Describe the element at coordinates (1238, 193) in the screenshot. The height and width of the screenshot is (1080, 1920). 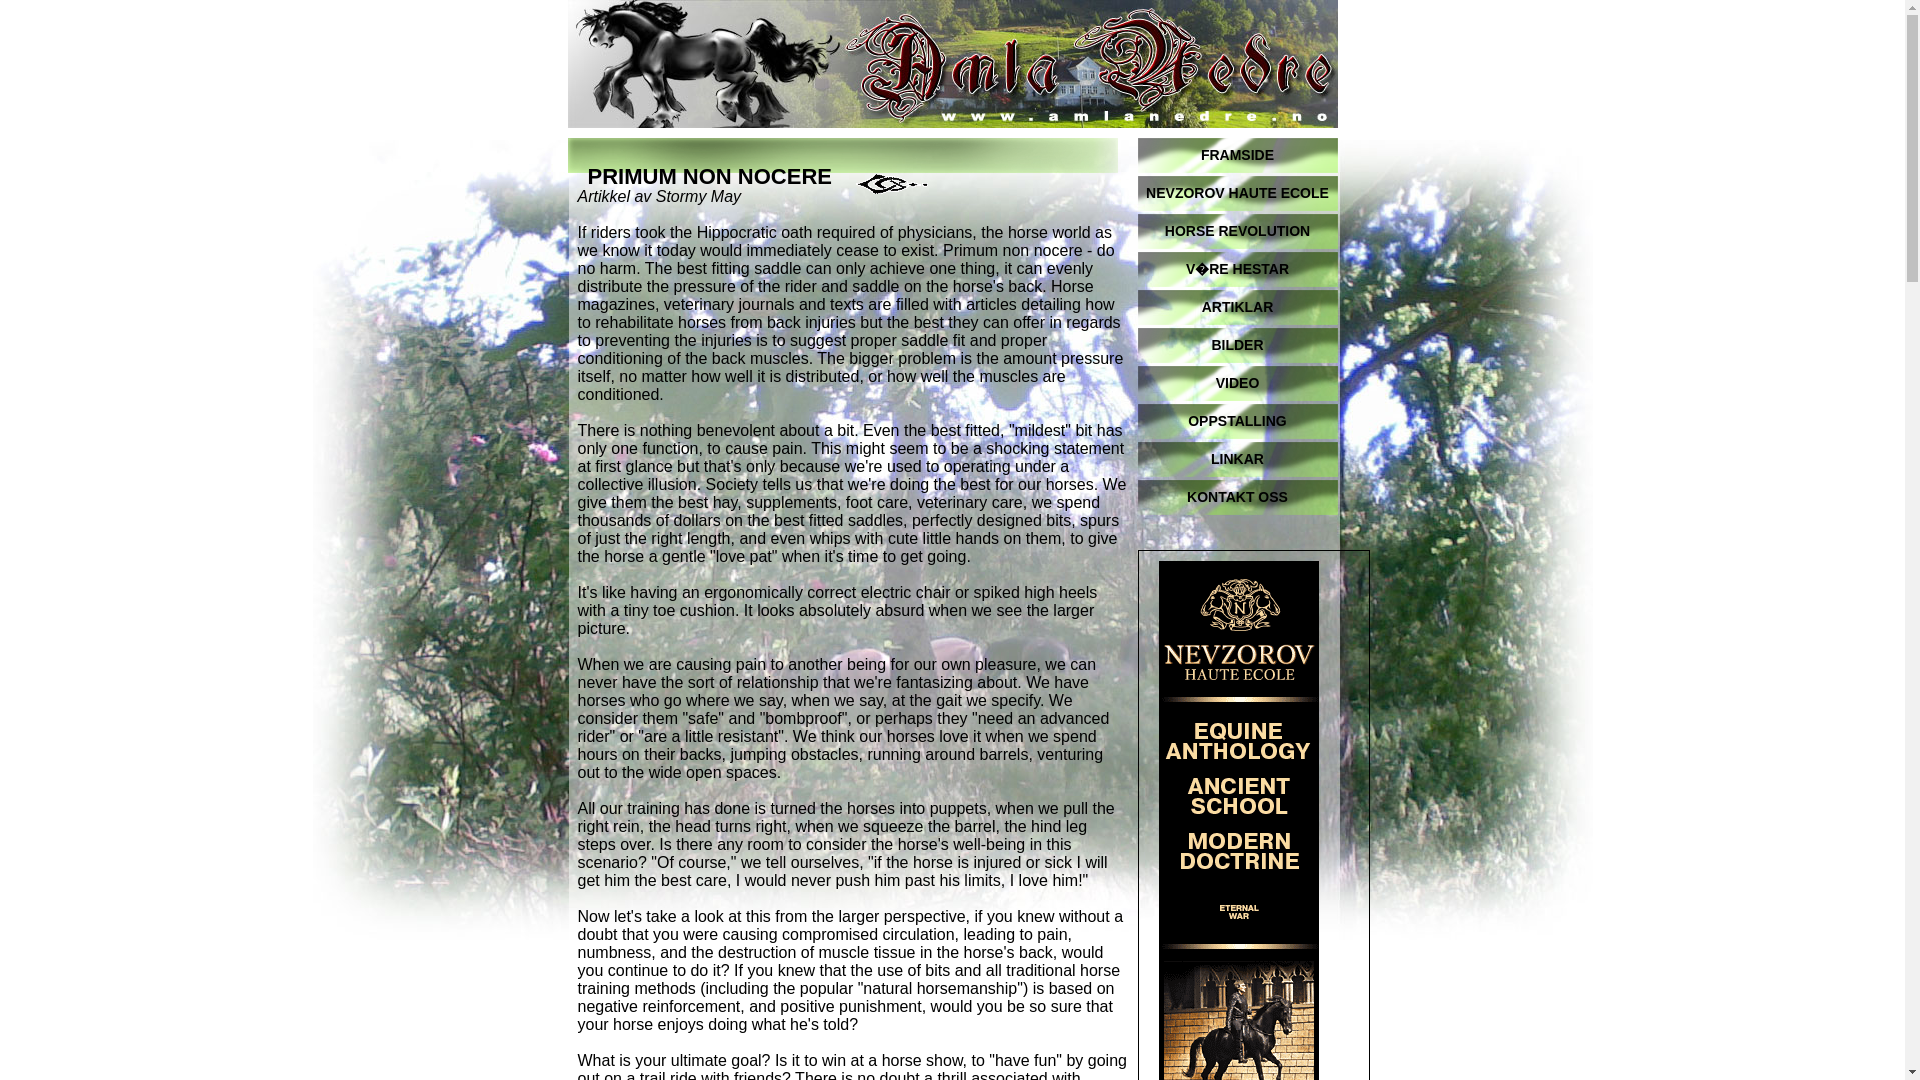
I see `NEVZOROV HAUTE ECOLE` at that location.